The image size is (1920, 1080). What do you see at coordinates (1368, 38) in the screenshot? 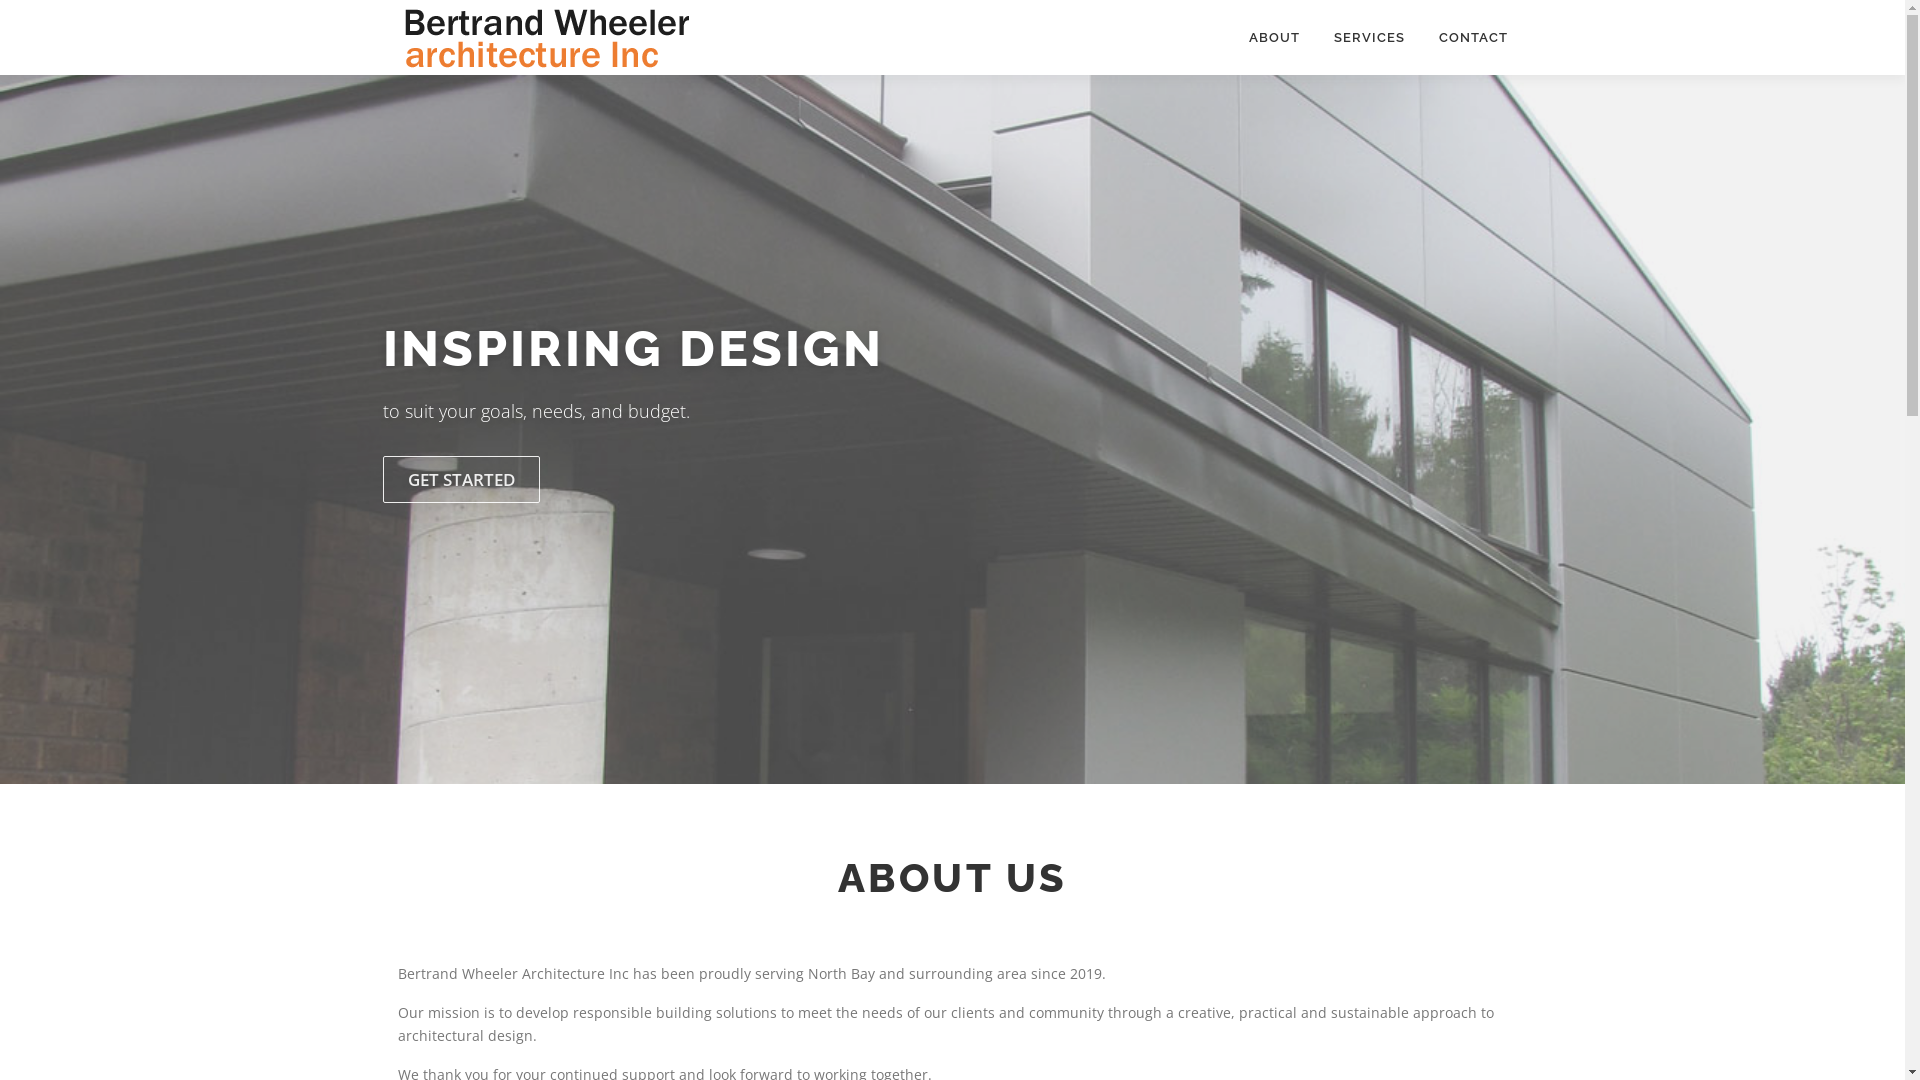
I see `SERVICES` at bounding box center [1368, 38].